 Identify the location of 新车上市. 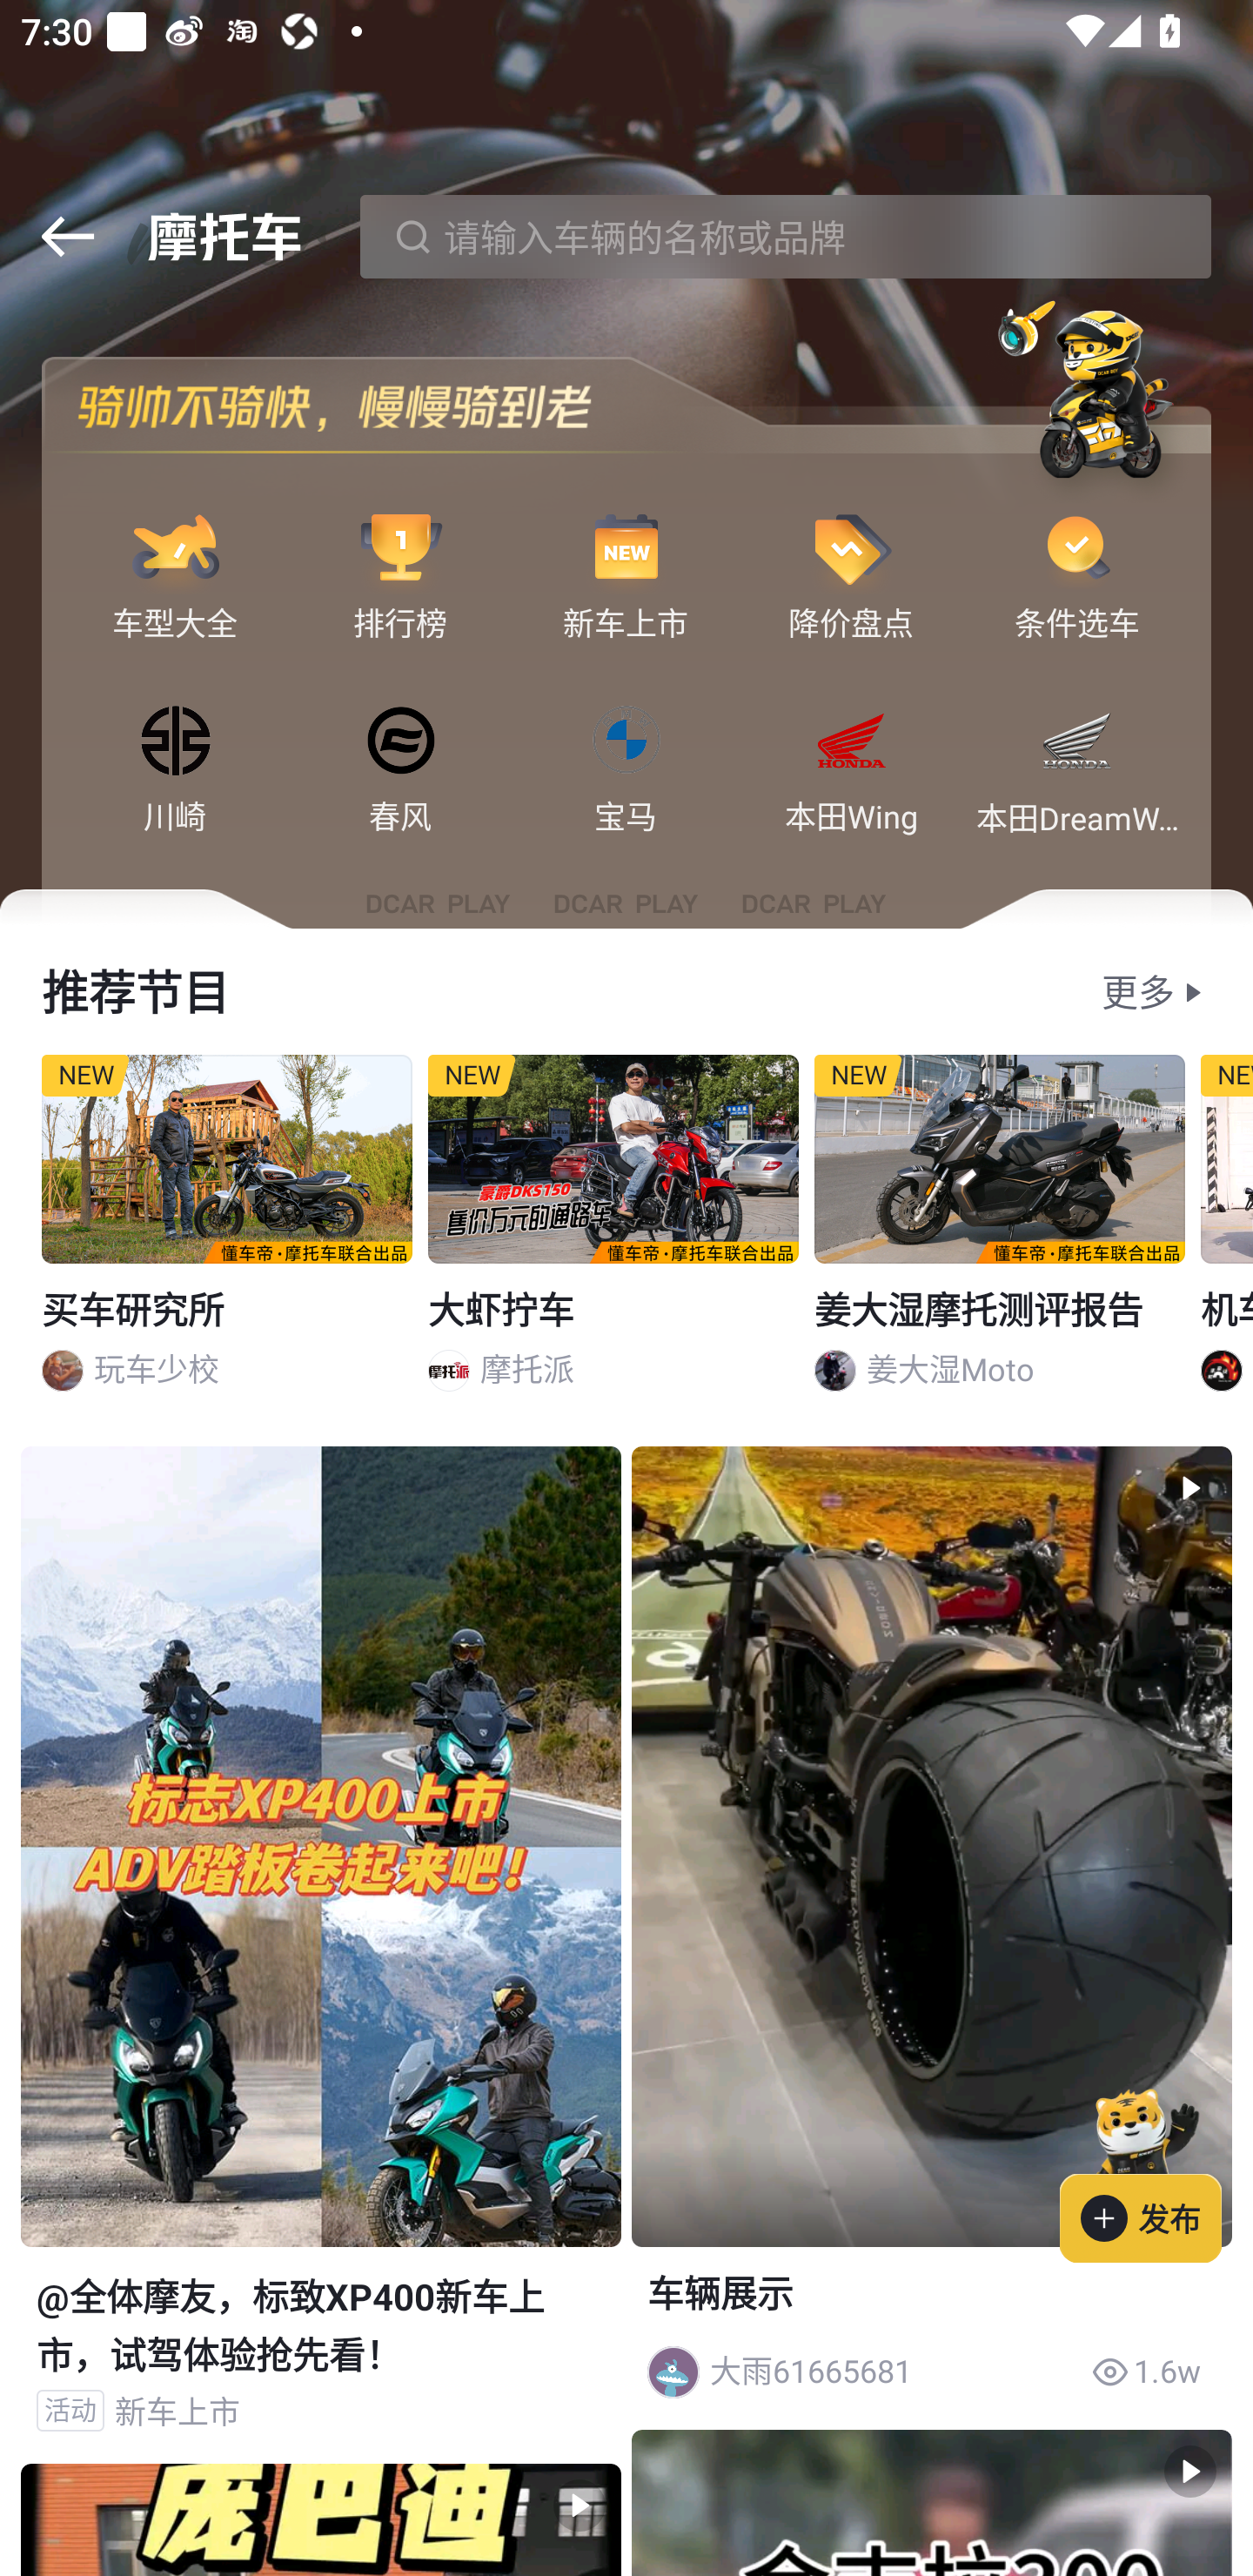
(626, 549).